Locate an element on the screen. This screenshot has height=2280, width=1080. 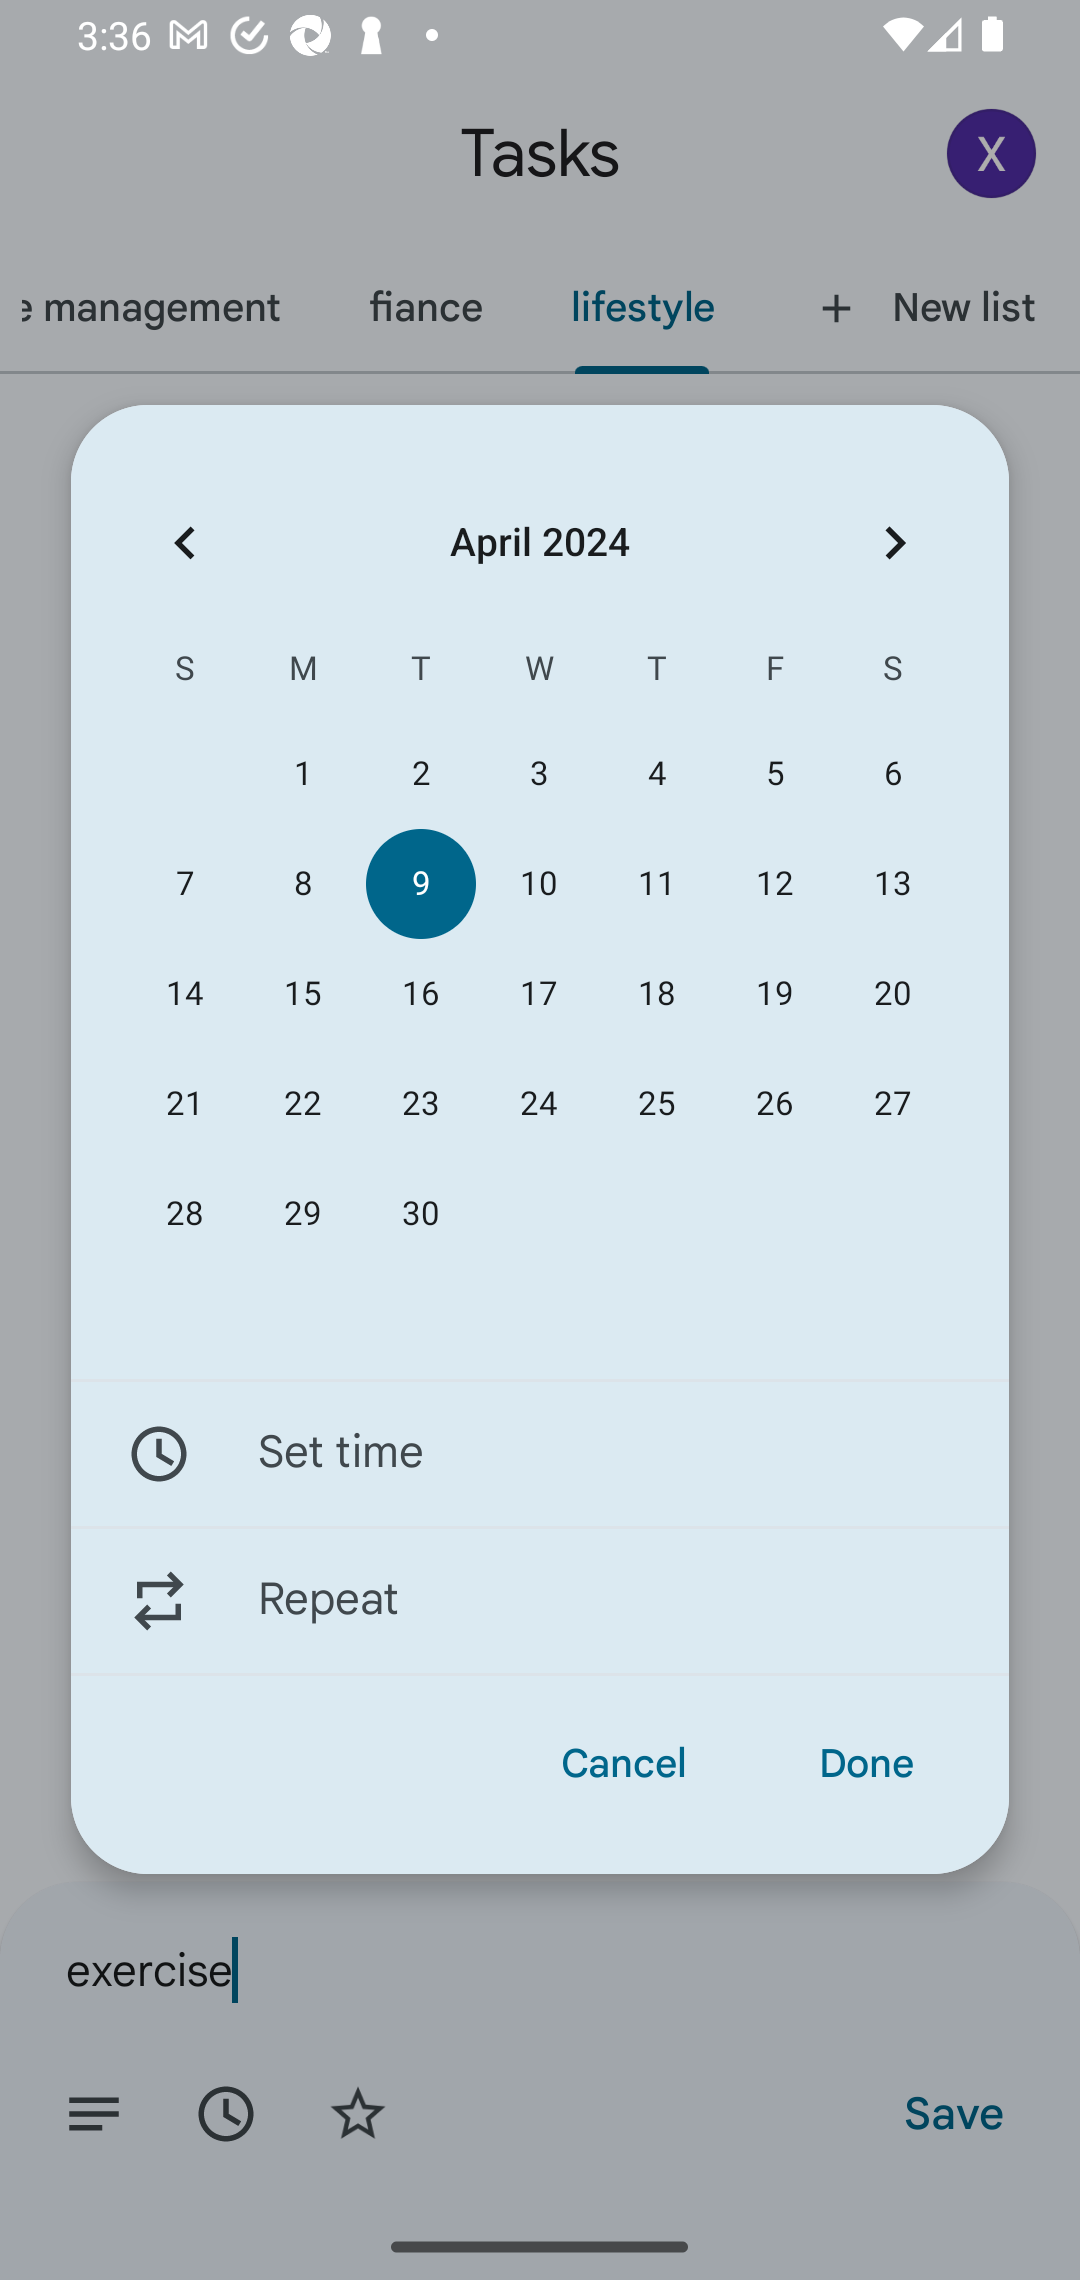
8 08 April 2024 is located at coordinates (302, 884).